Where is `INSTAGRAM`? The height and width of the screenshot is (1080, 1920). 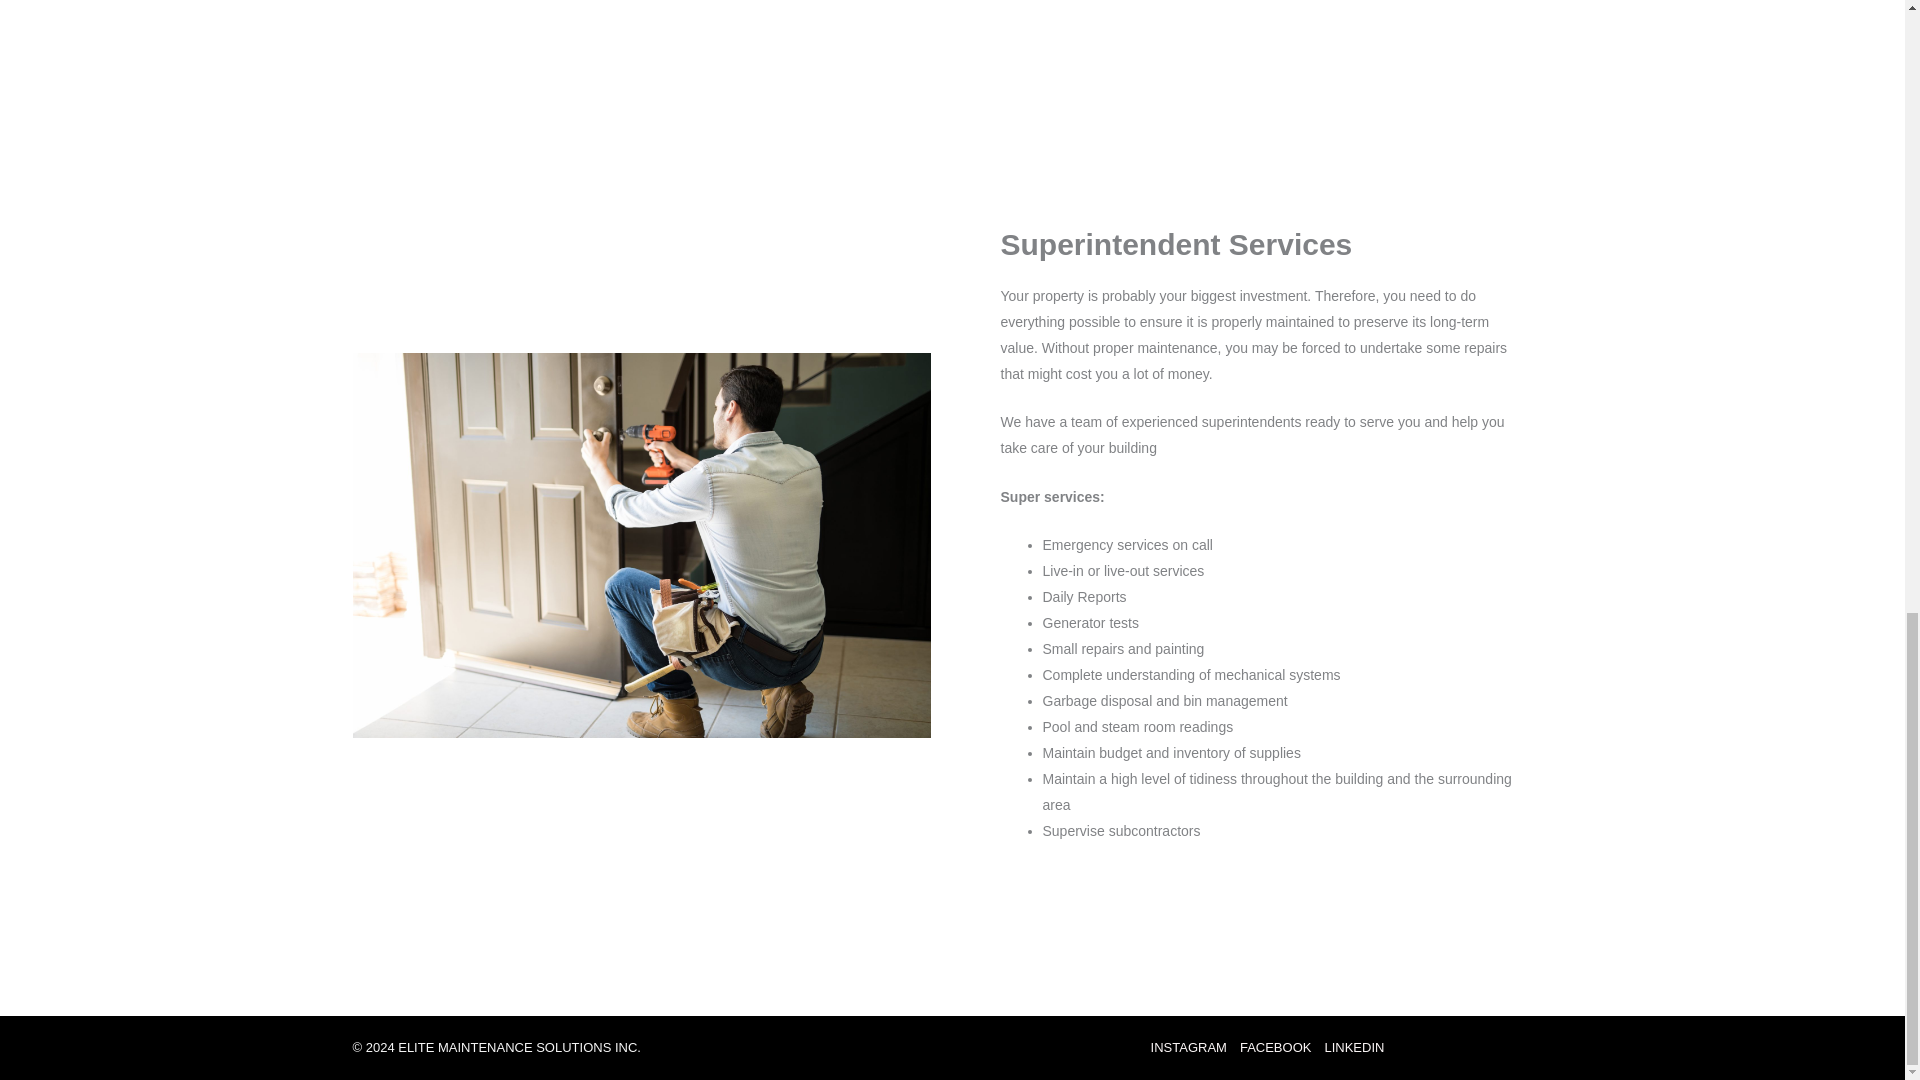
INSTAGRAM is located at coordinates (1192, 1047).